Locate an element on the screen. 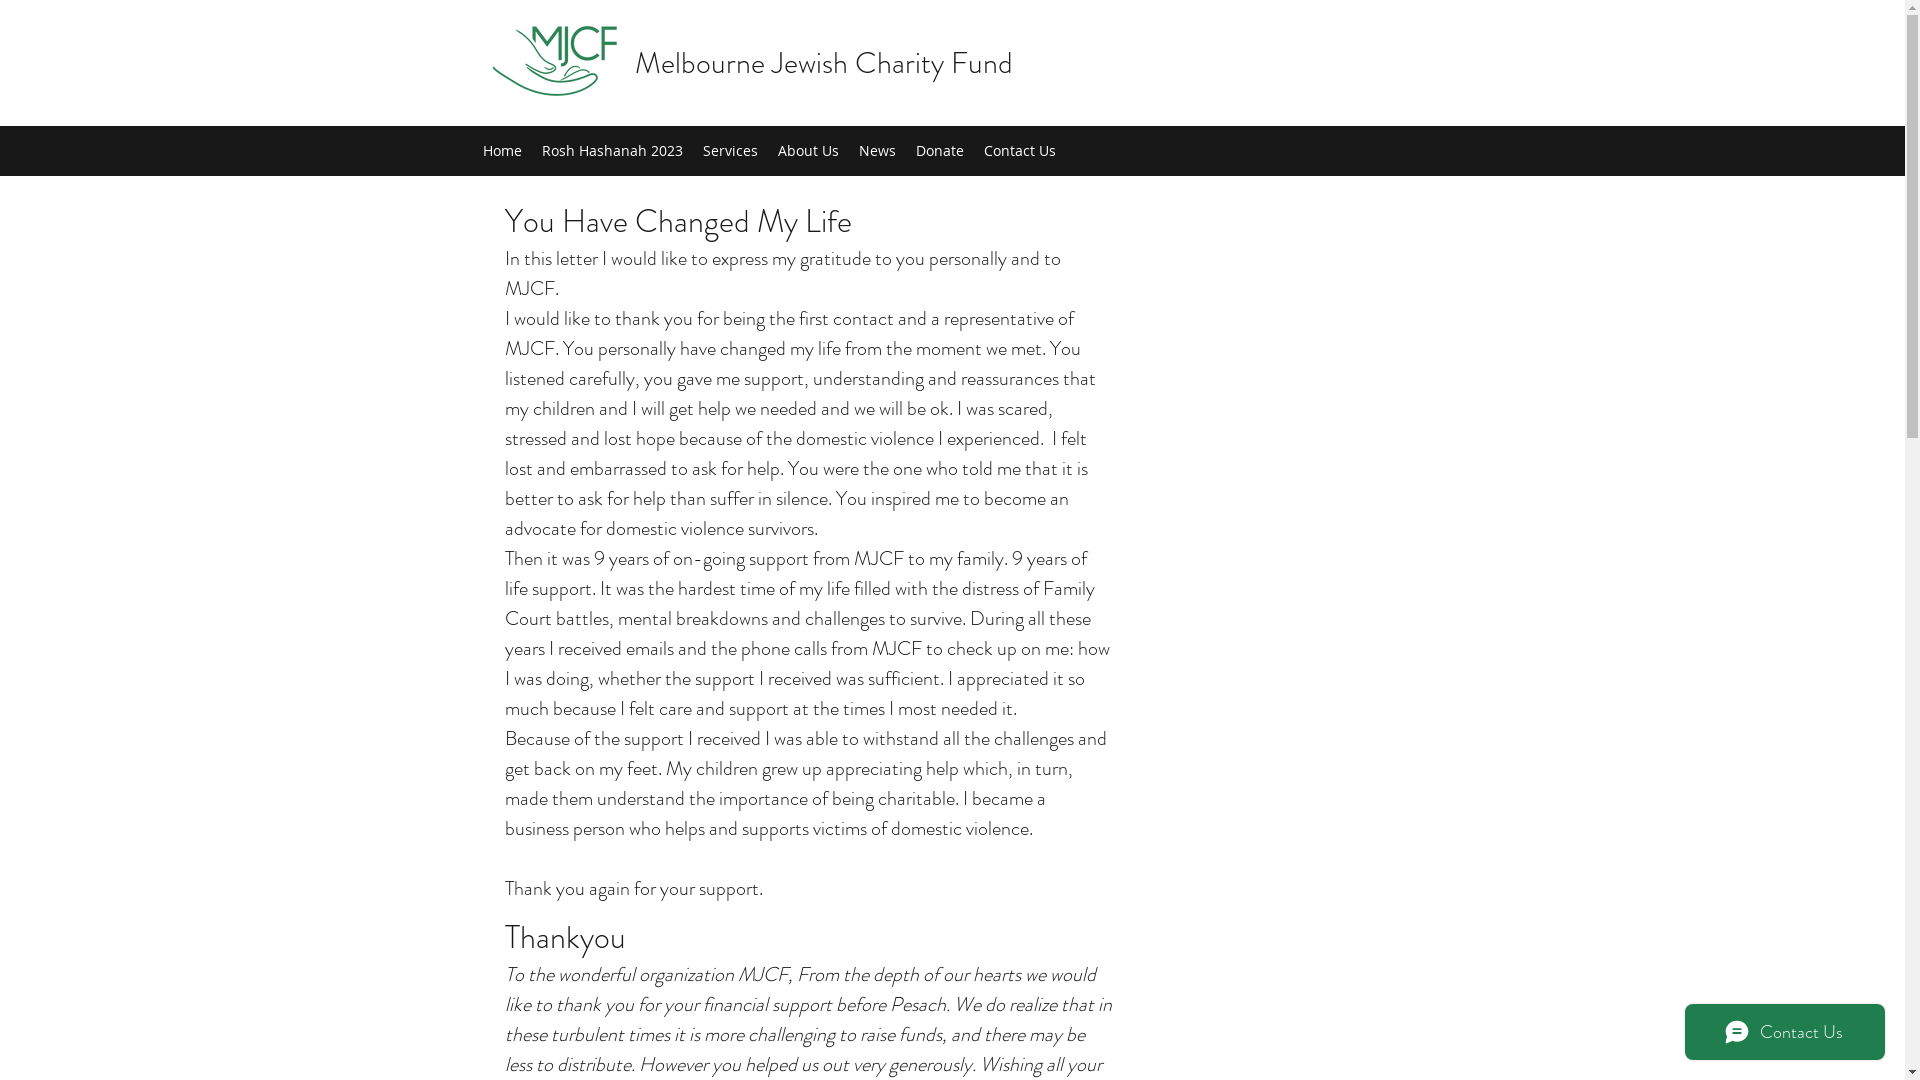 The image size is (1920, 1080). Services is located at coordinates (730, 151).